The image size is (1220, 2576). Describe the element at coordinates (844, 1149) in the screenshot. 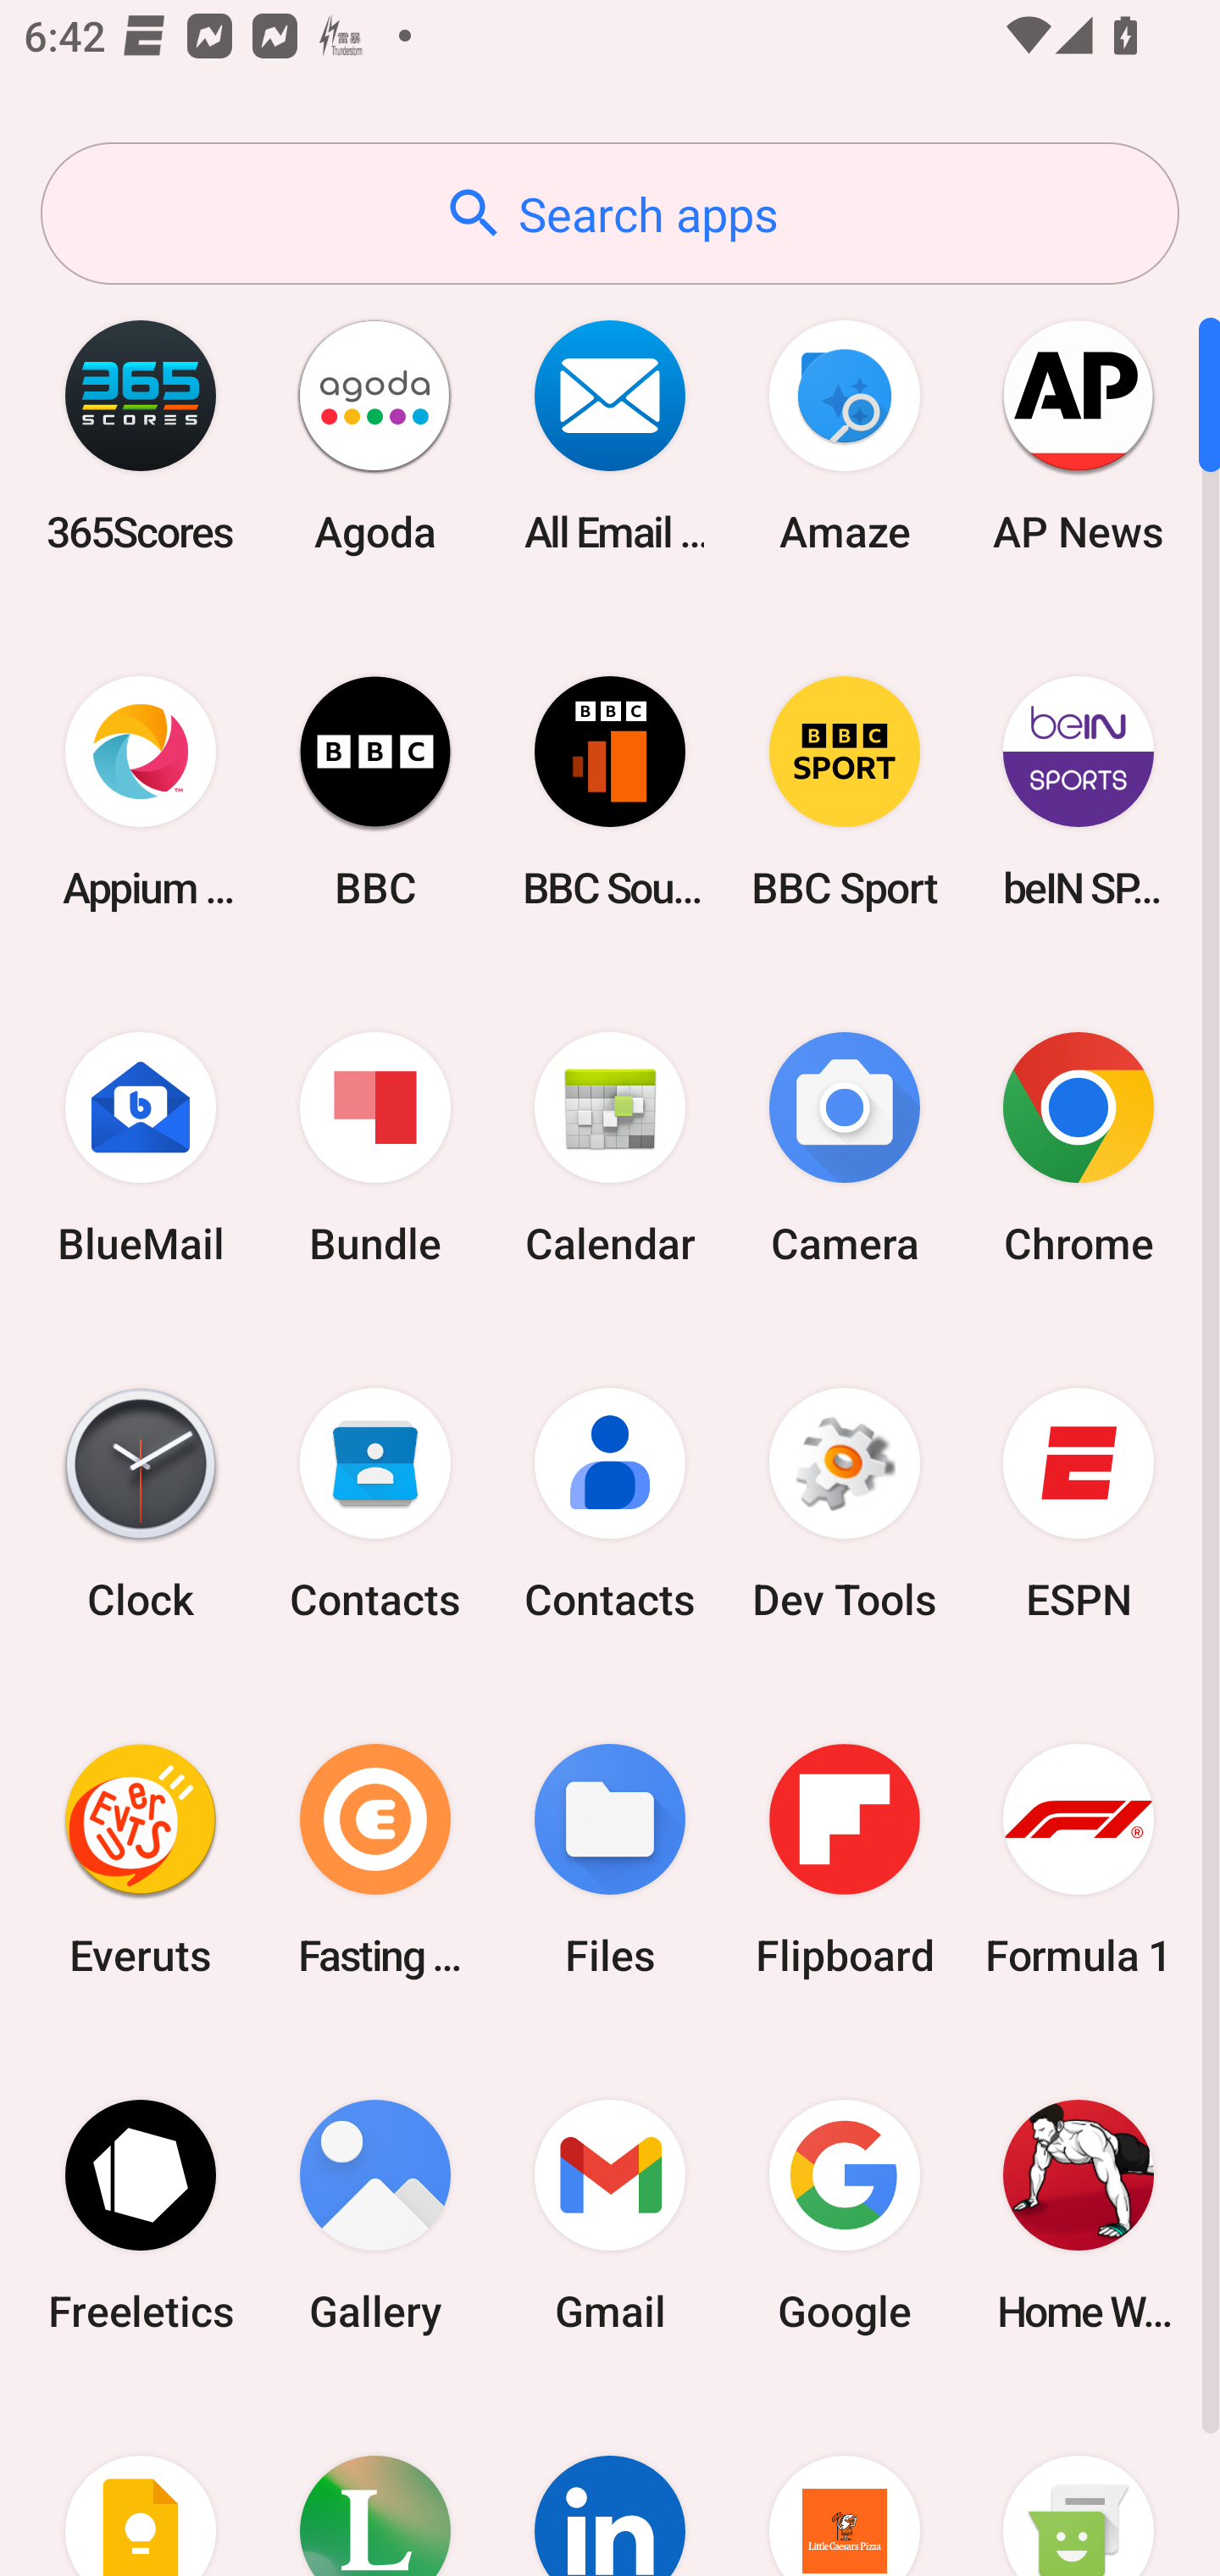

I see `Camera` at that location.